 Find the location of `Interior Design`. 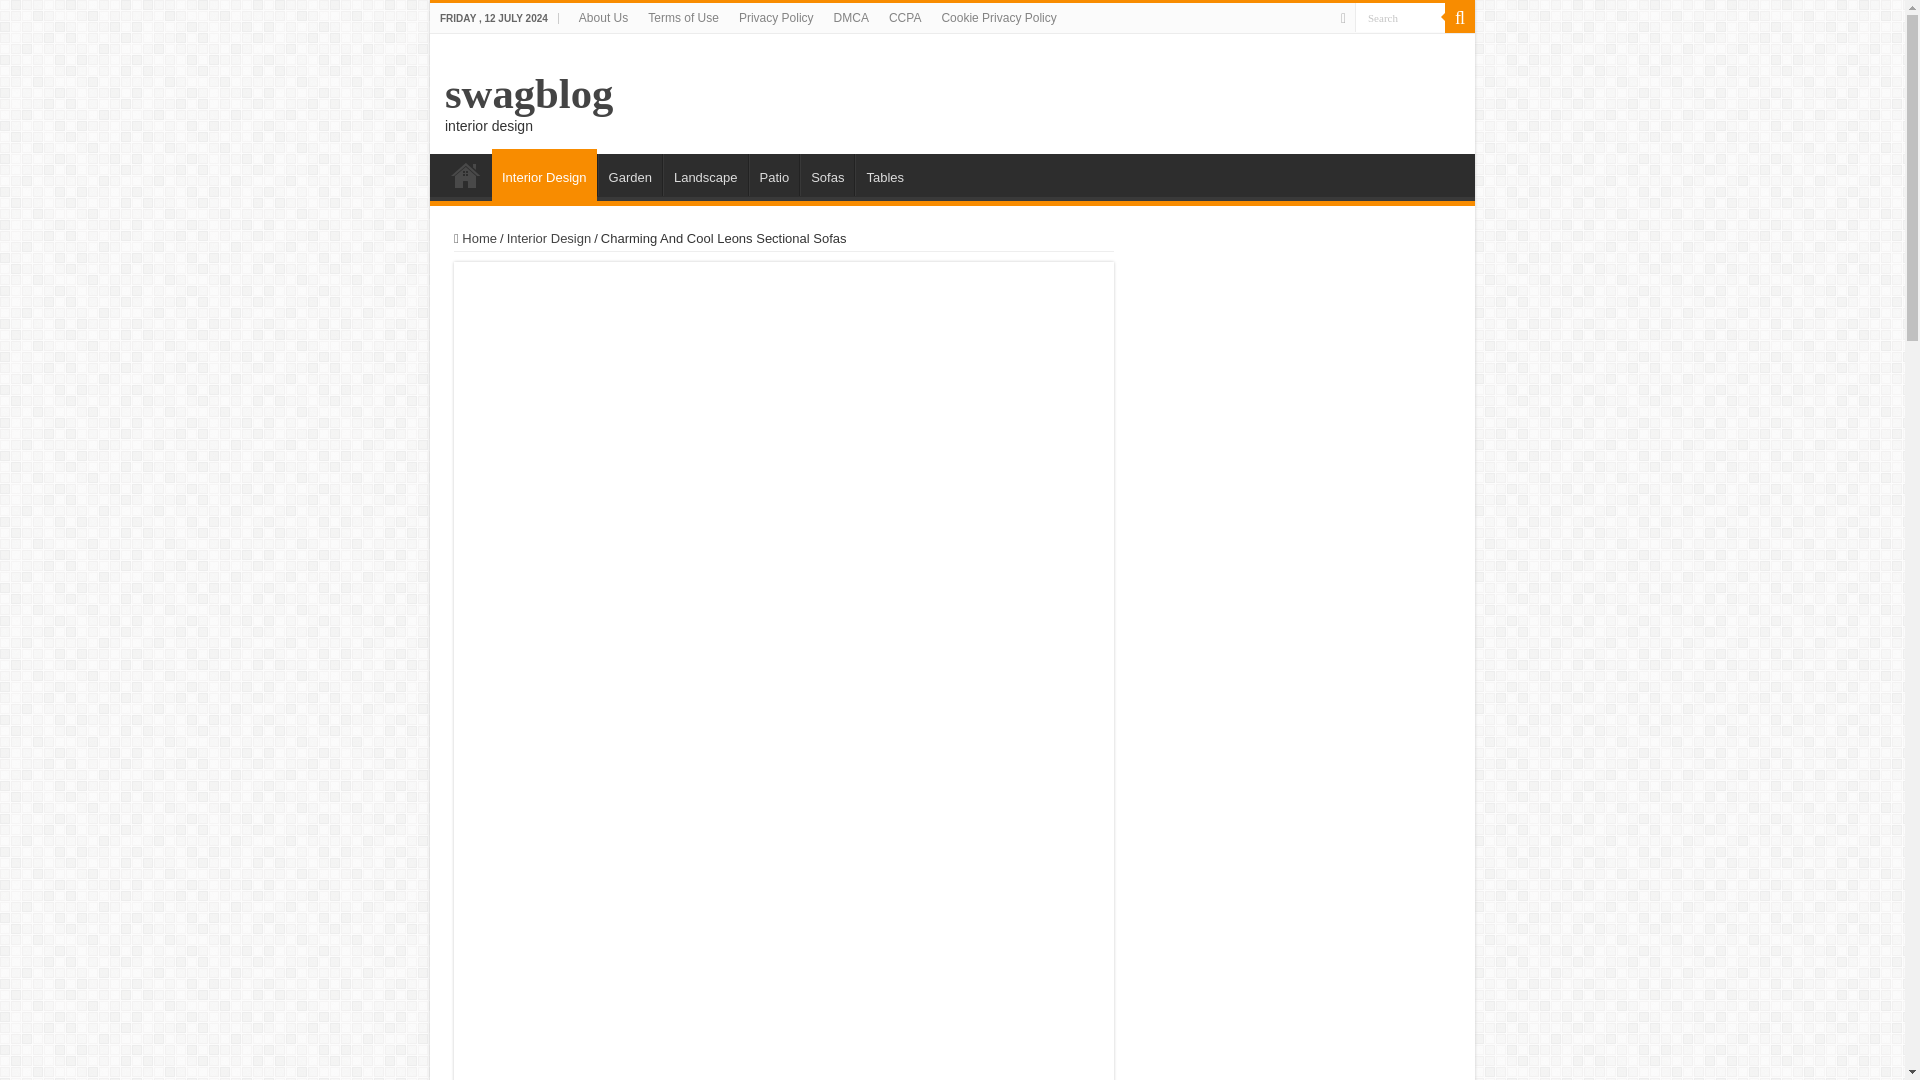

Interior Design is located at coordinates (544, 174).